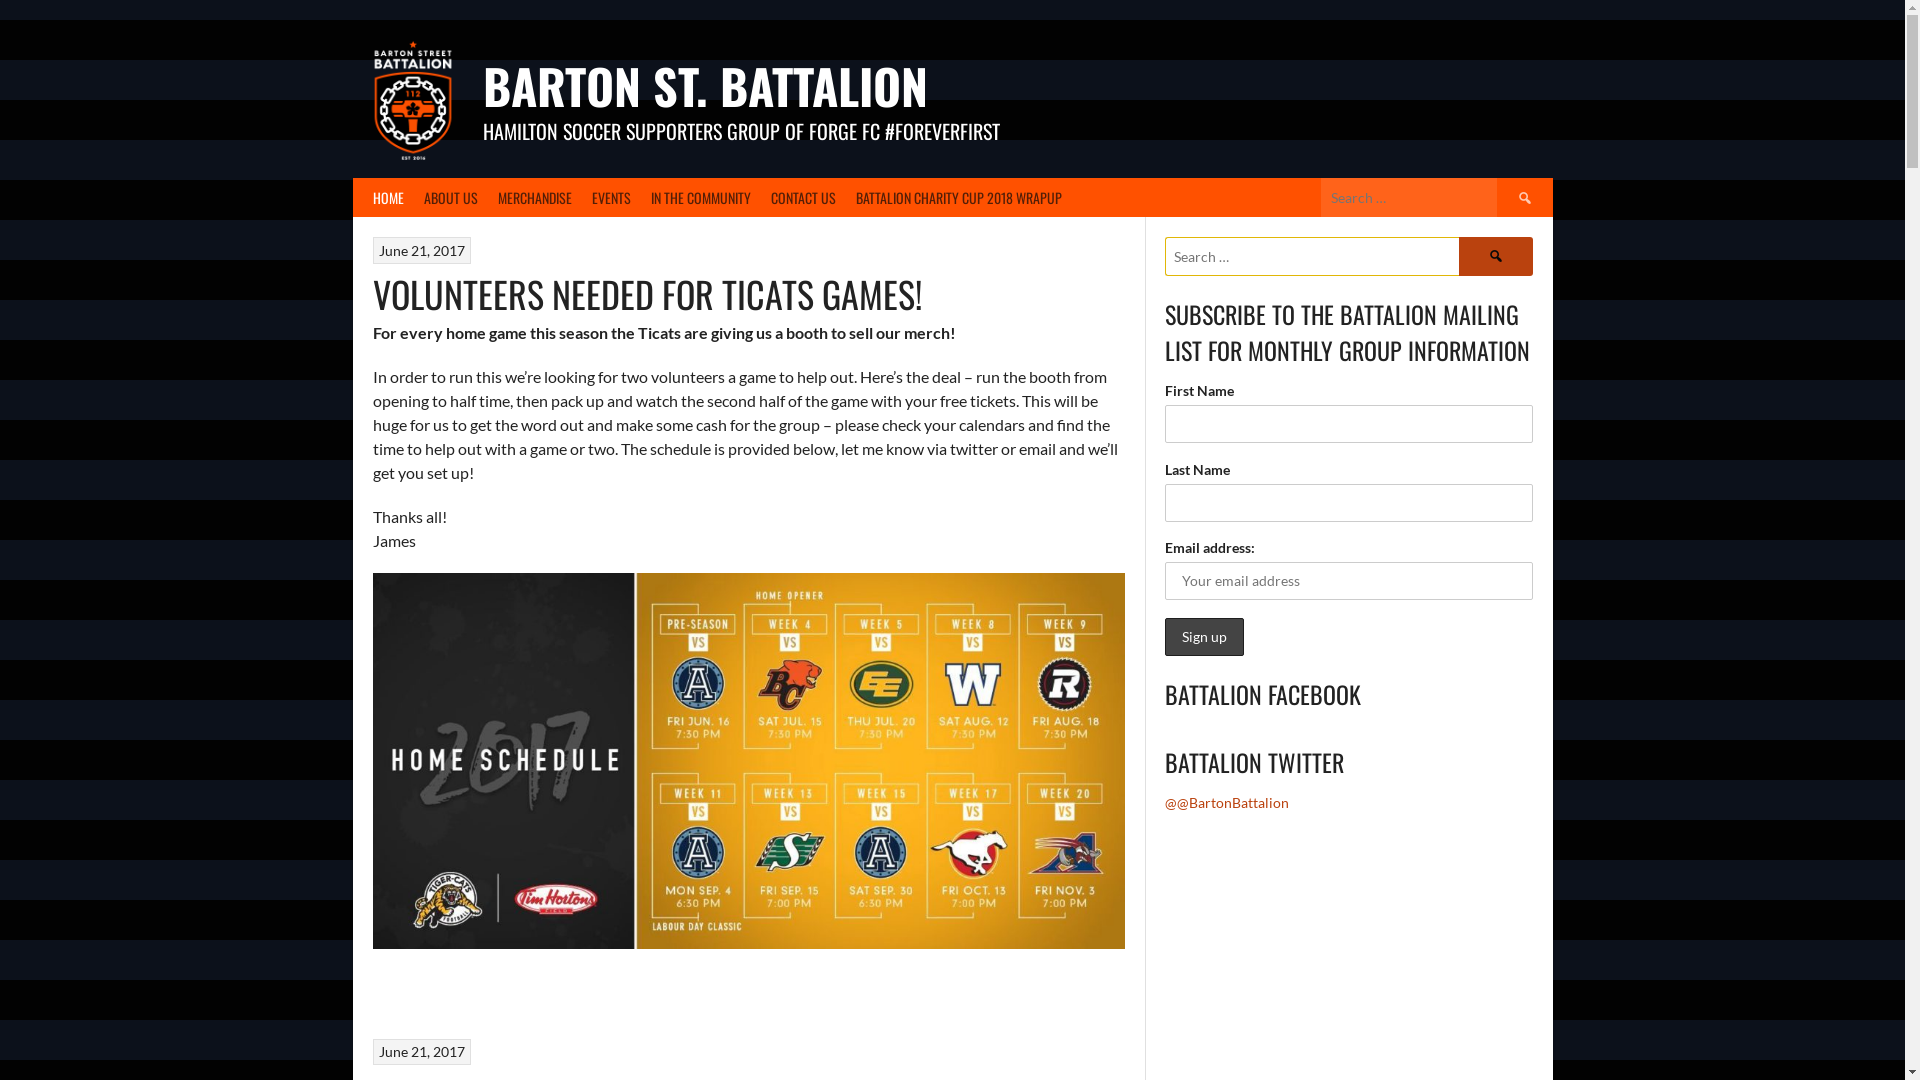  I want to click on HOME, so click(388, 198).